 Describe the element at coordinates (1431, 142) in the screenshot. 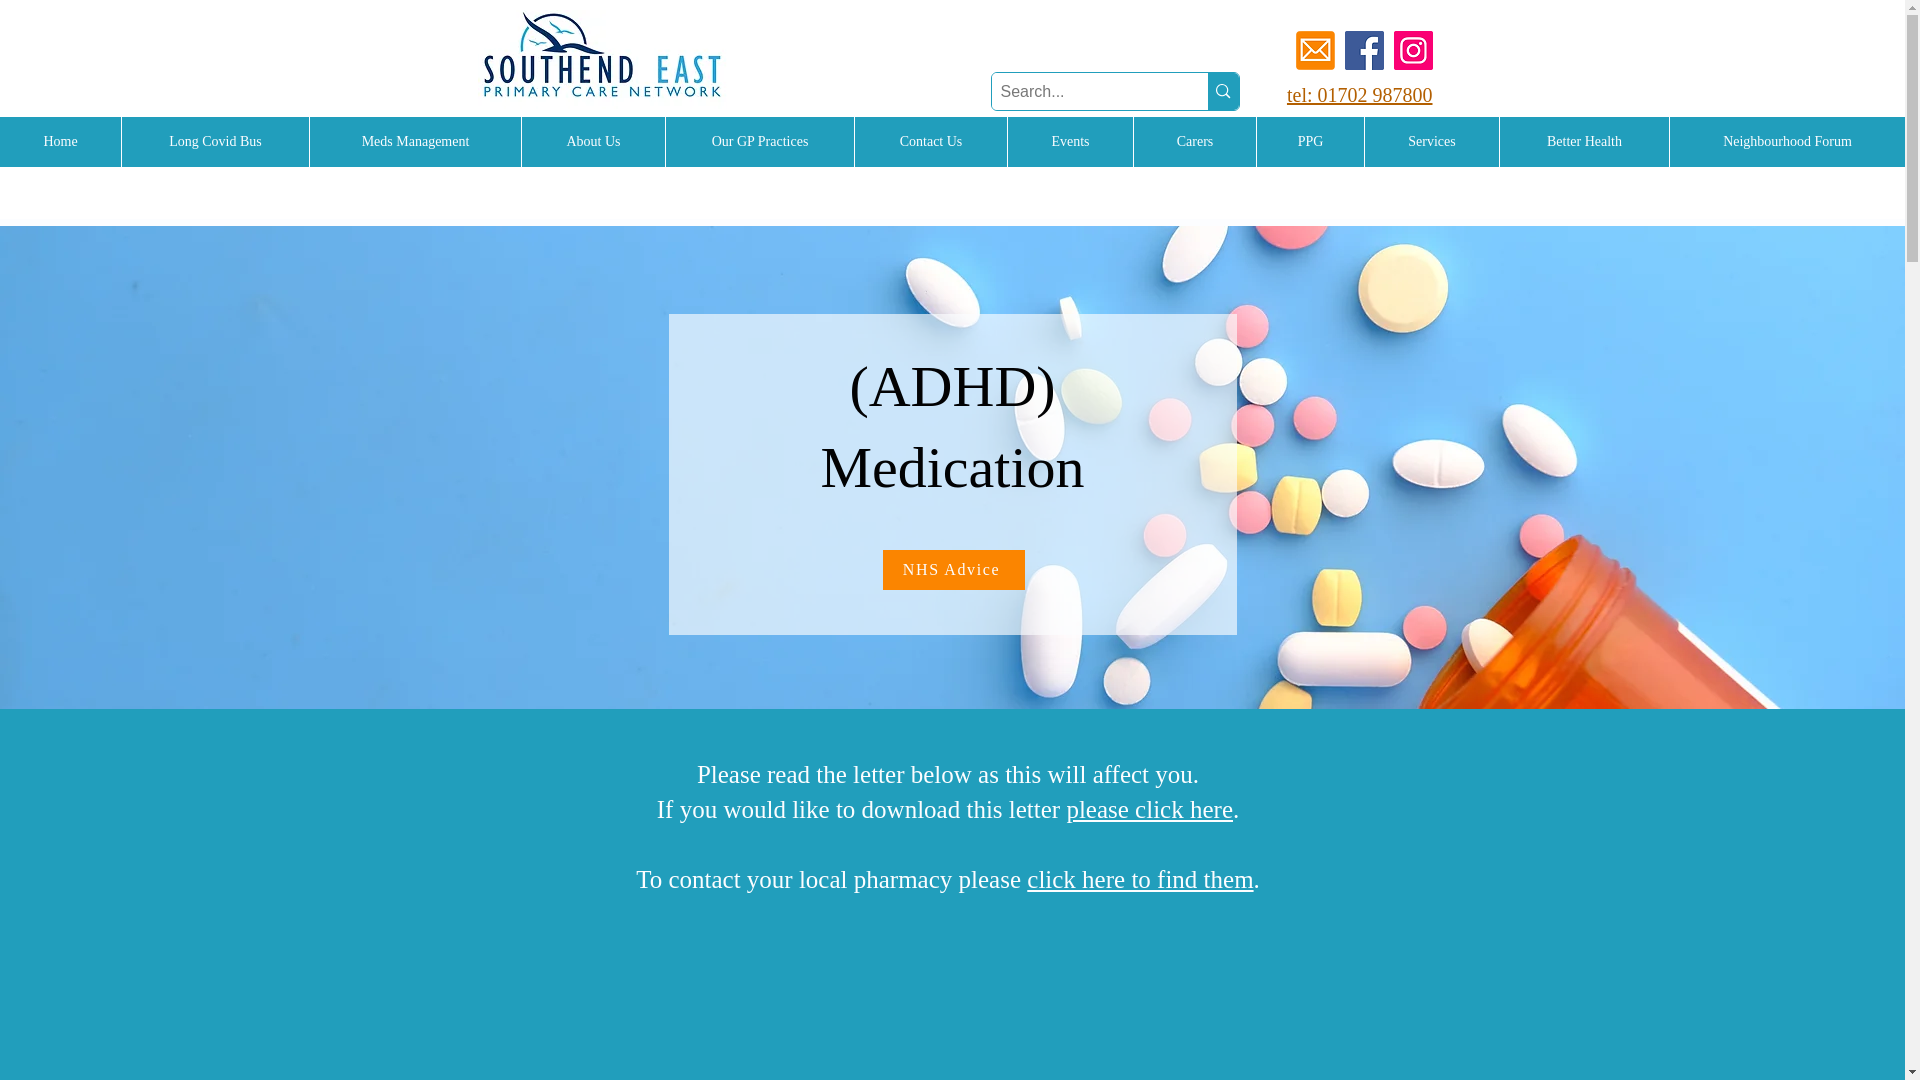

I see `Services` at that location.